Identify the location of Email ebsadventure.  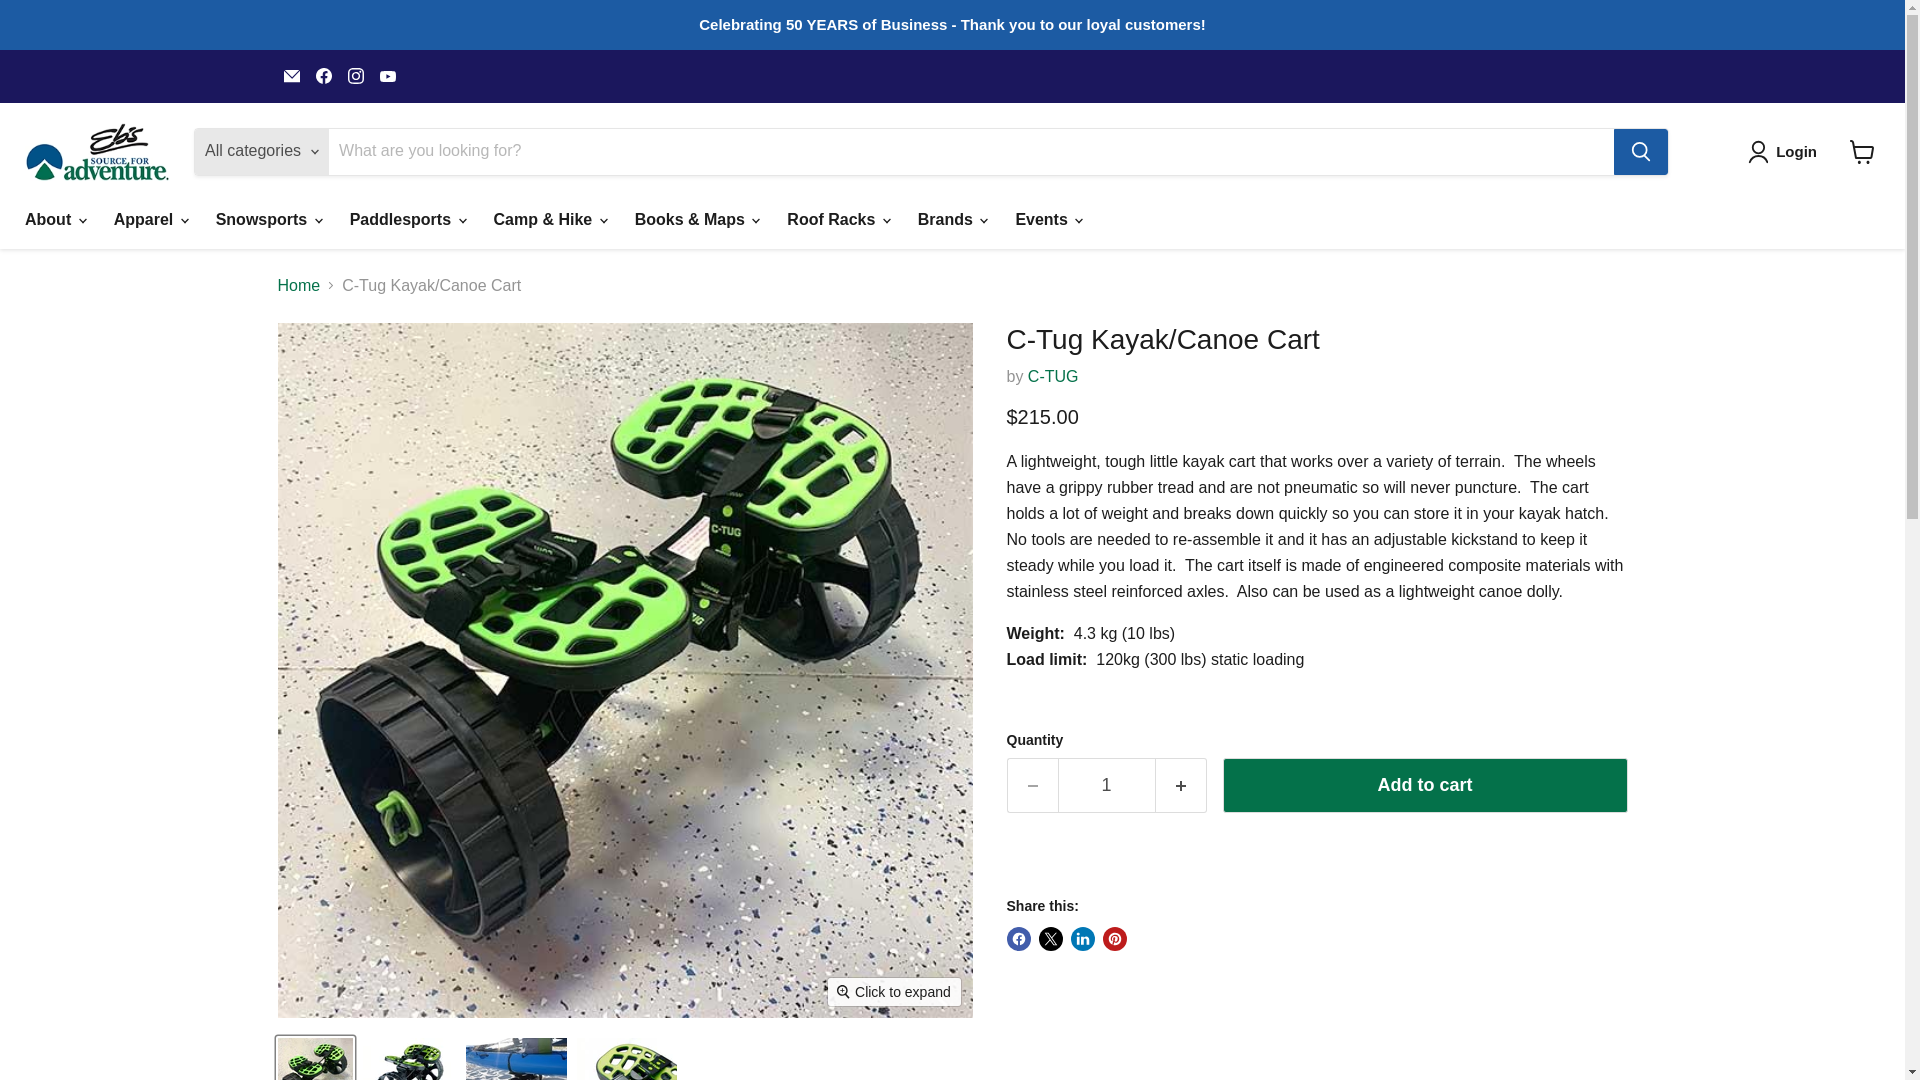
(292, 75).